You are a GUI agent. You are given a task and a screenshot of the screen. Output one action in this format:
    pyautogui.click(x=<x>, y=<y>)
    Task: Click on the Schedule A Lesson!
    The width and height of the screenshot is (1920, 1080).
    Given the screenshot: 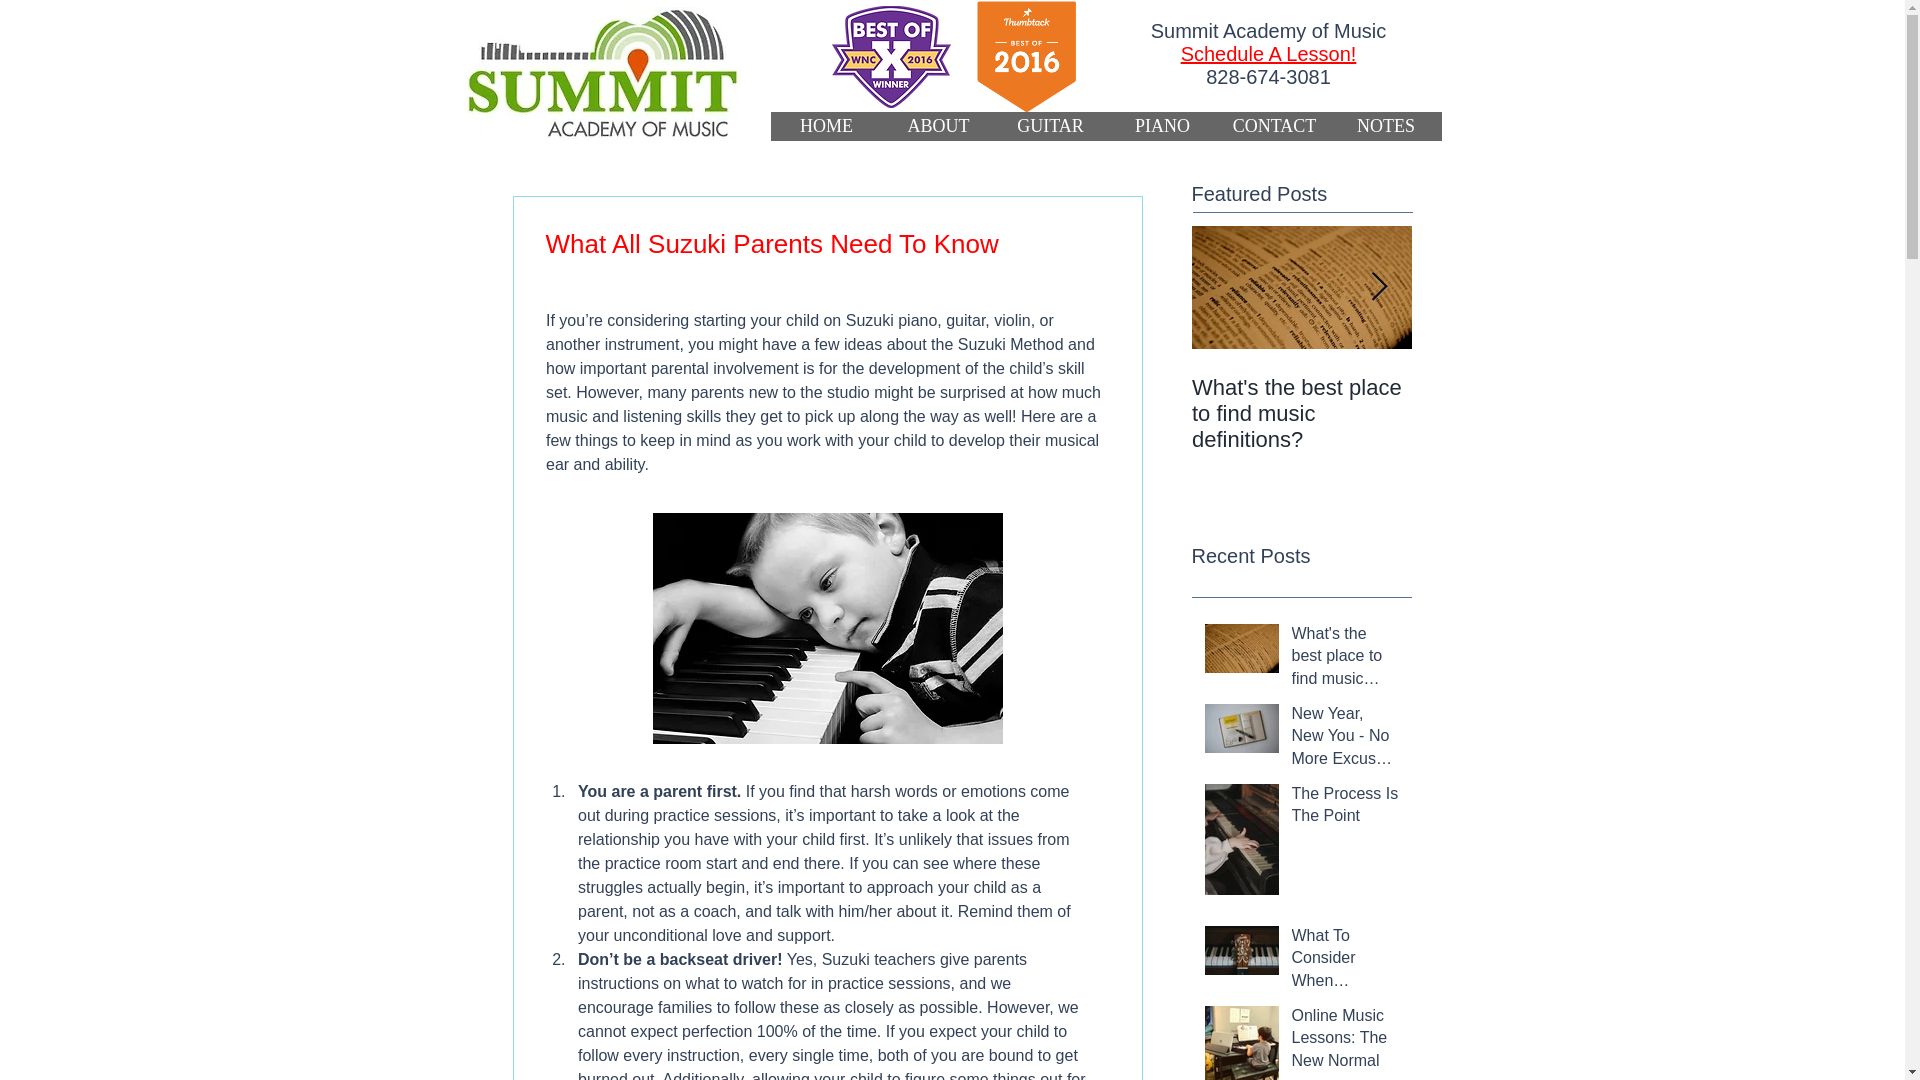 What is the action you would take?
    pyautogui.click(x=1268, y=54)
    